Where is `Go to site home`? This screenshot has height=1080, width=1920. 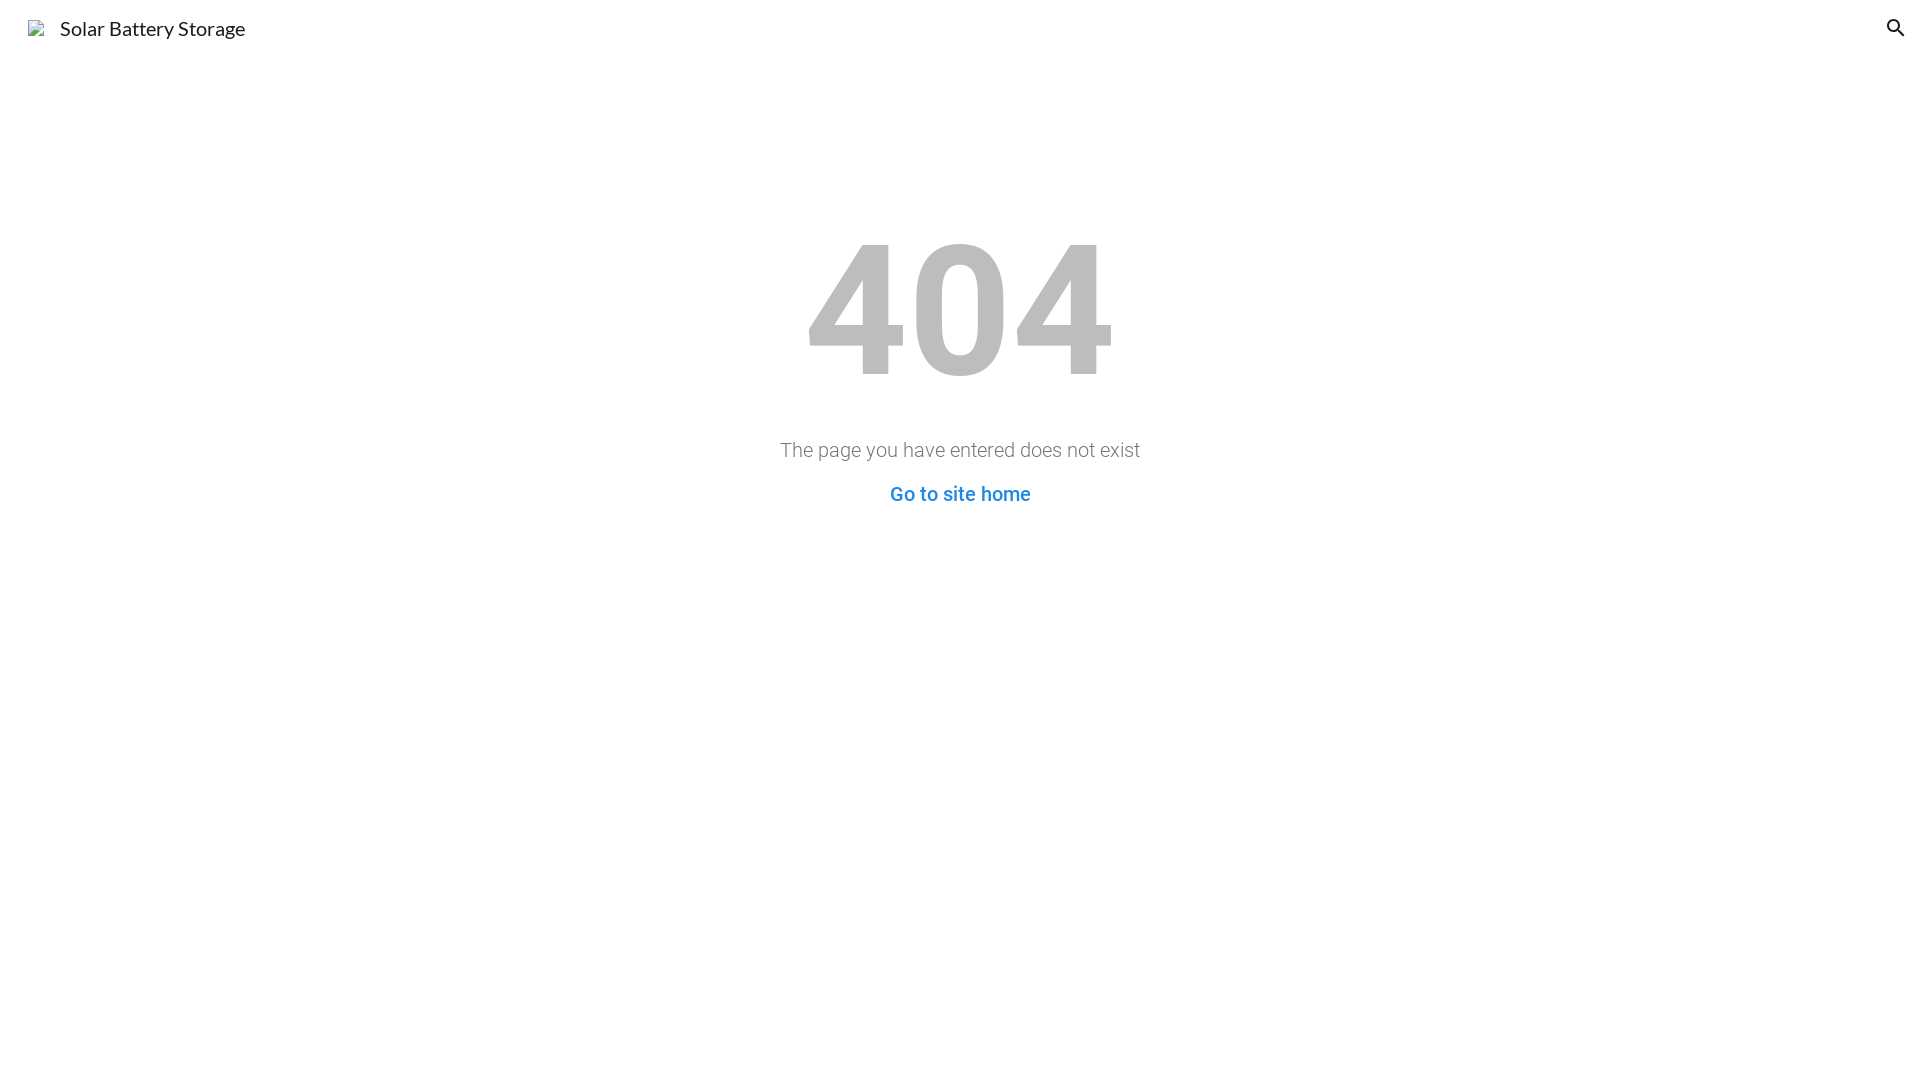 Go to site home is located at coordinates (960, 494).